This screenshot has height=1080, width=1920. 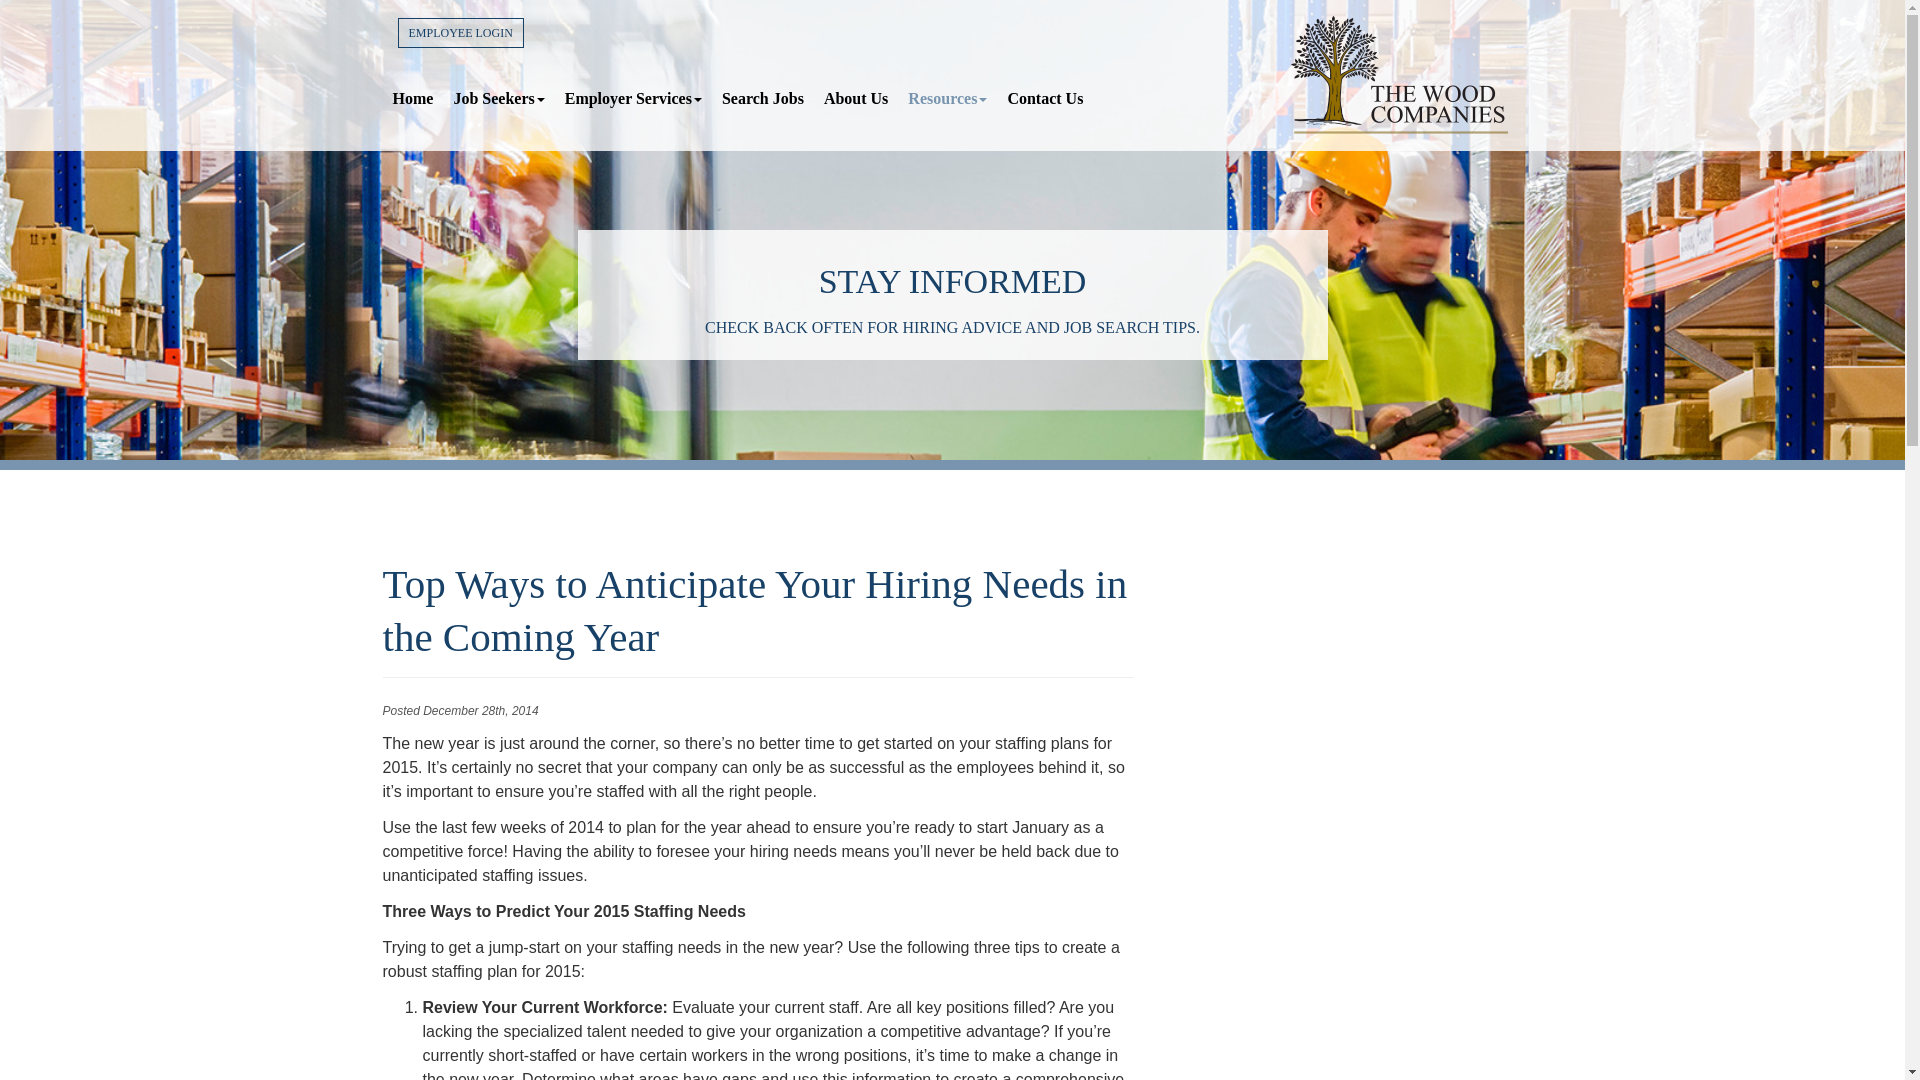 I want to click on Job Seekers, so click(x=498, y=98).